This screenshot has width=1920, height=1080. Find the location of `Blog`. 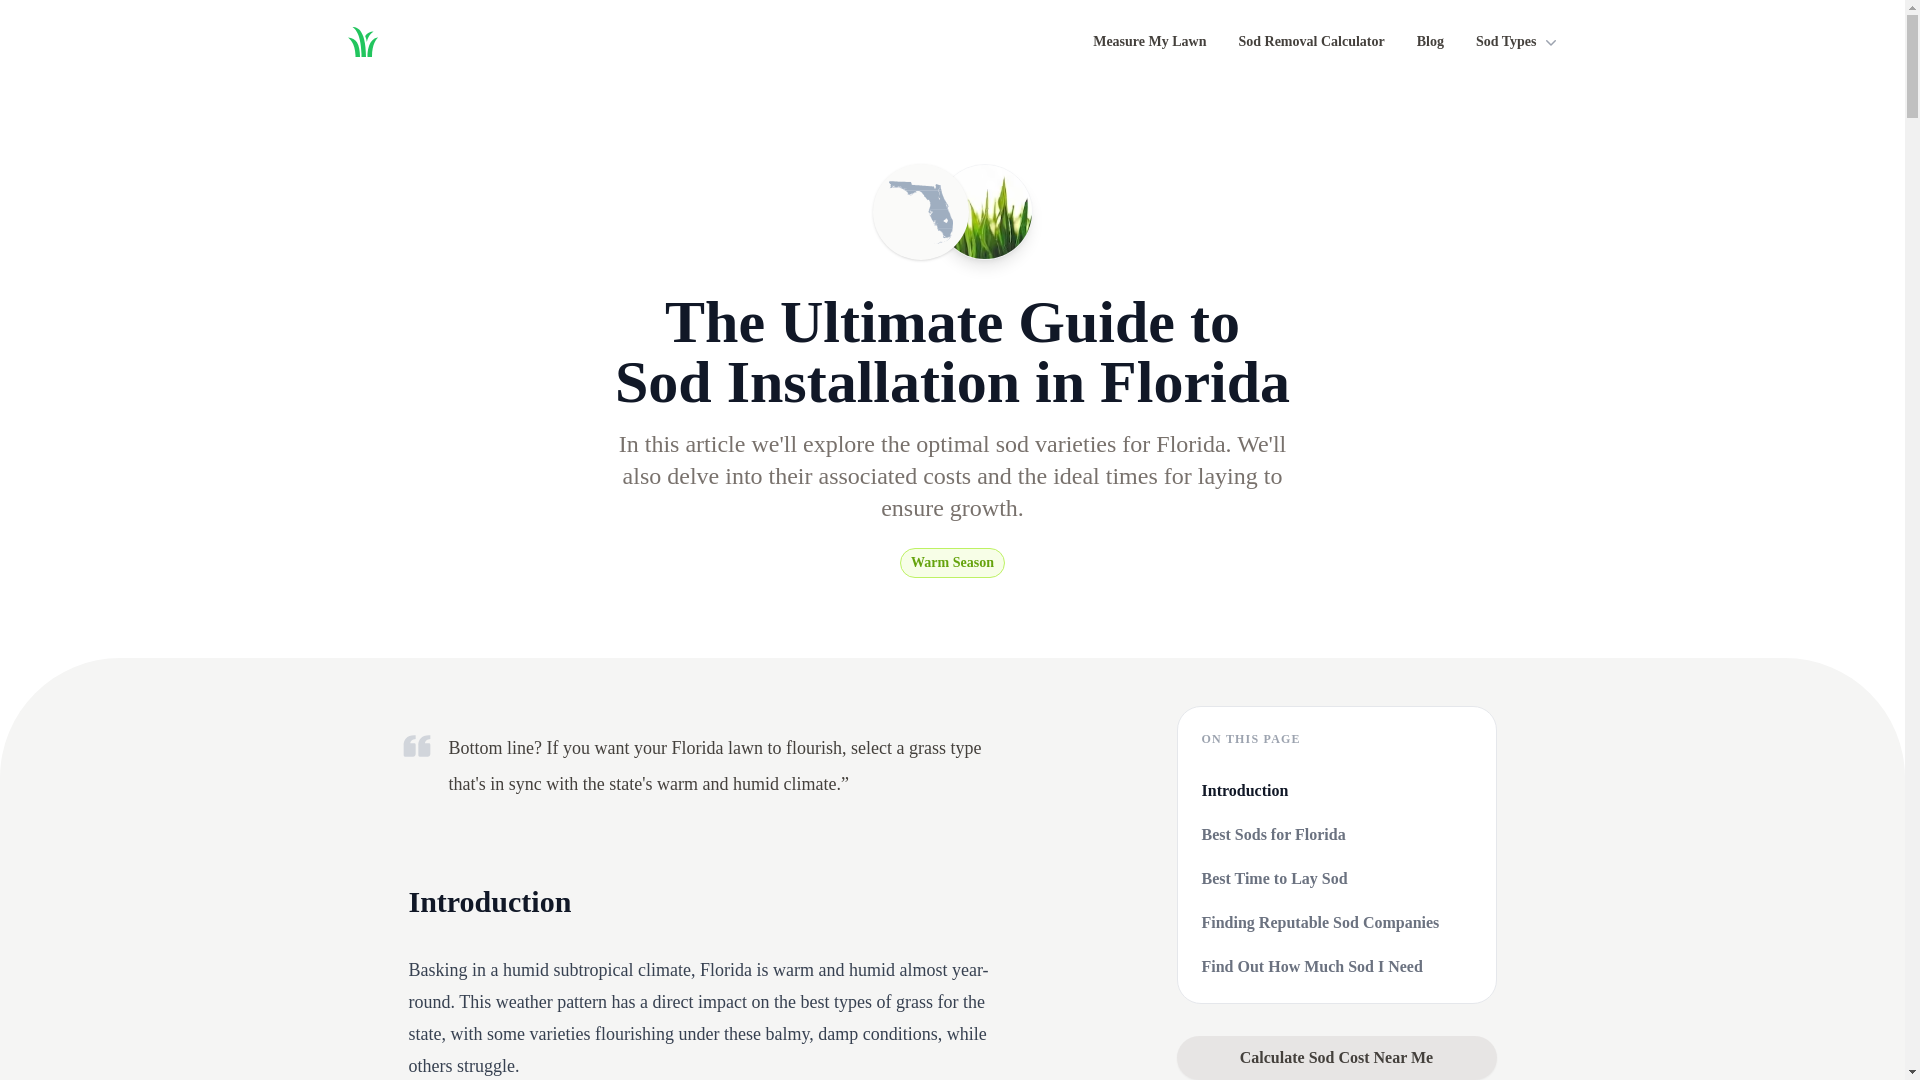

Blog is located at coordinates (1430, 42).